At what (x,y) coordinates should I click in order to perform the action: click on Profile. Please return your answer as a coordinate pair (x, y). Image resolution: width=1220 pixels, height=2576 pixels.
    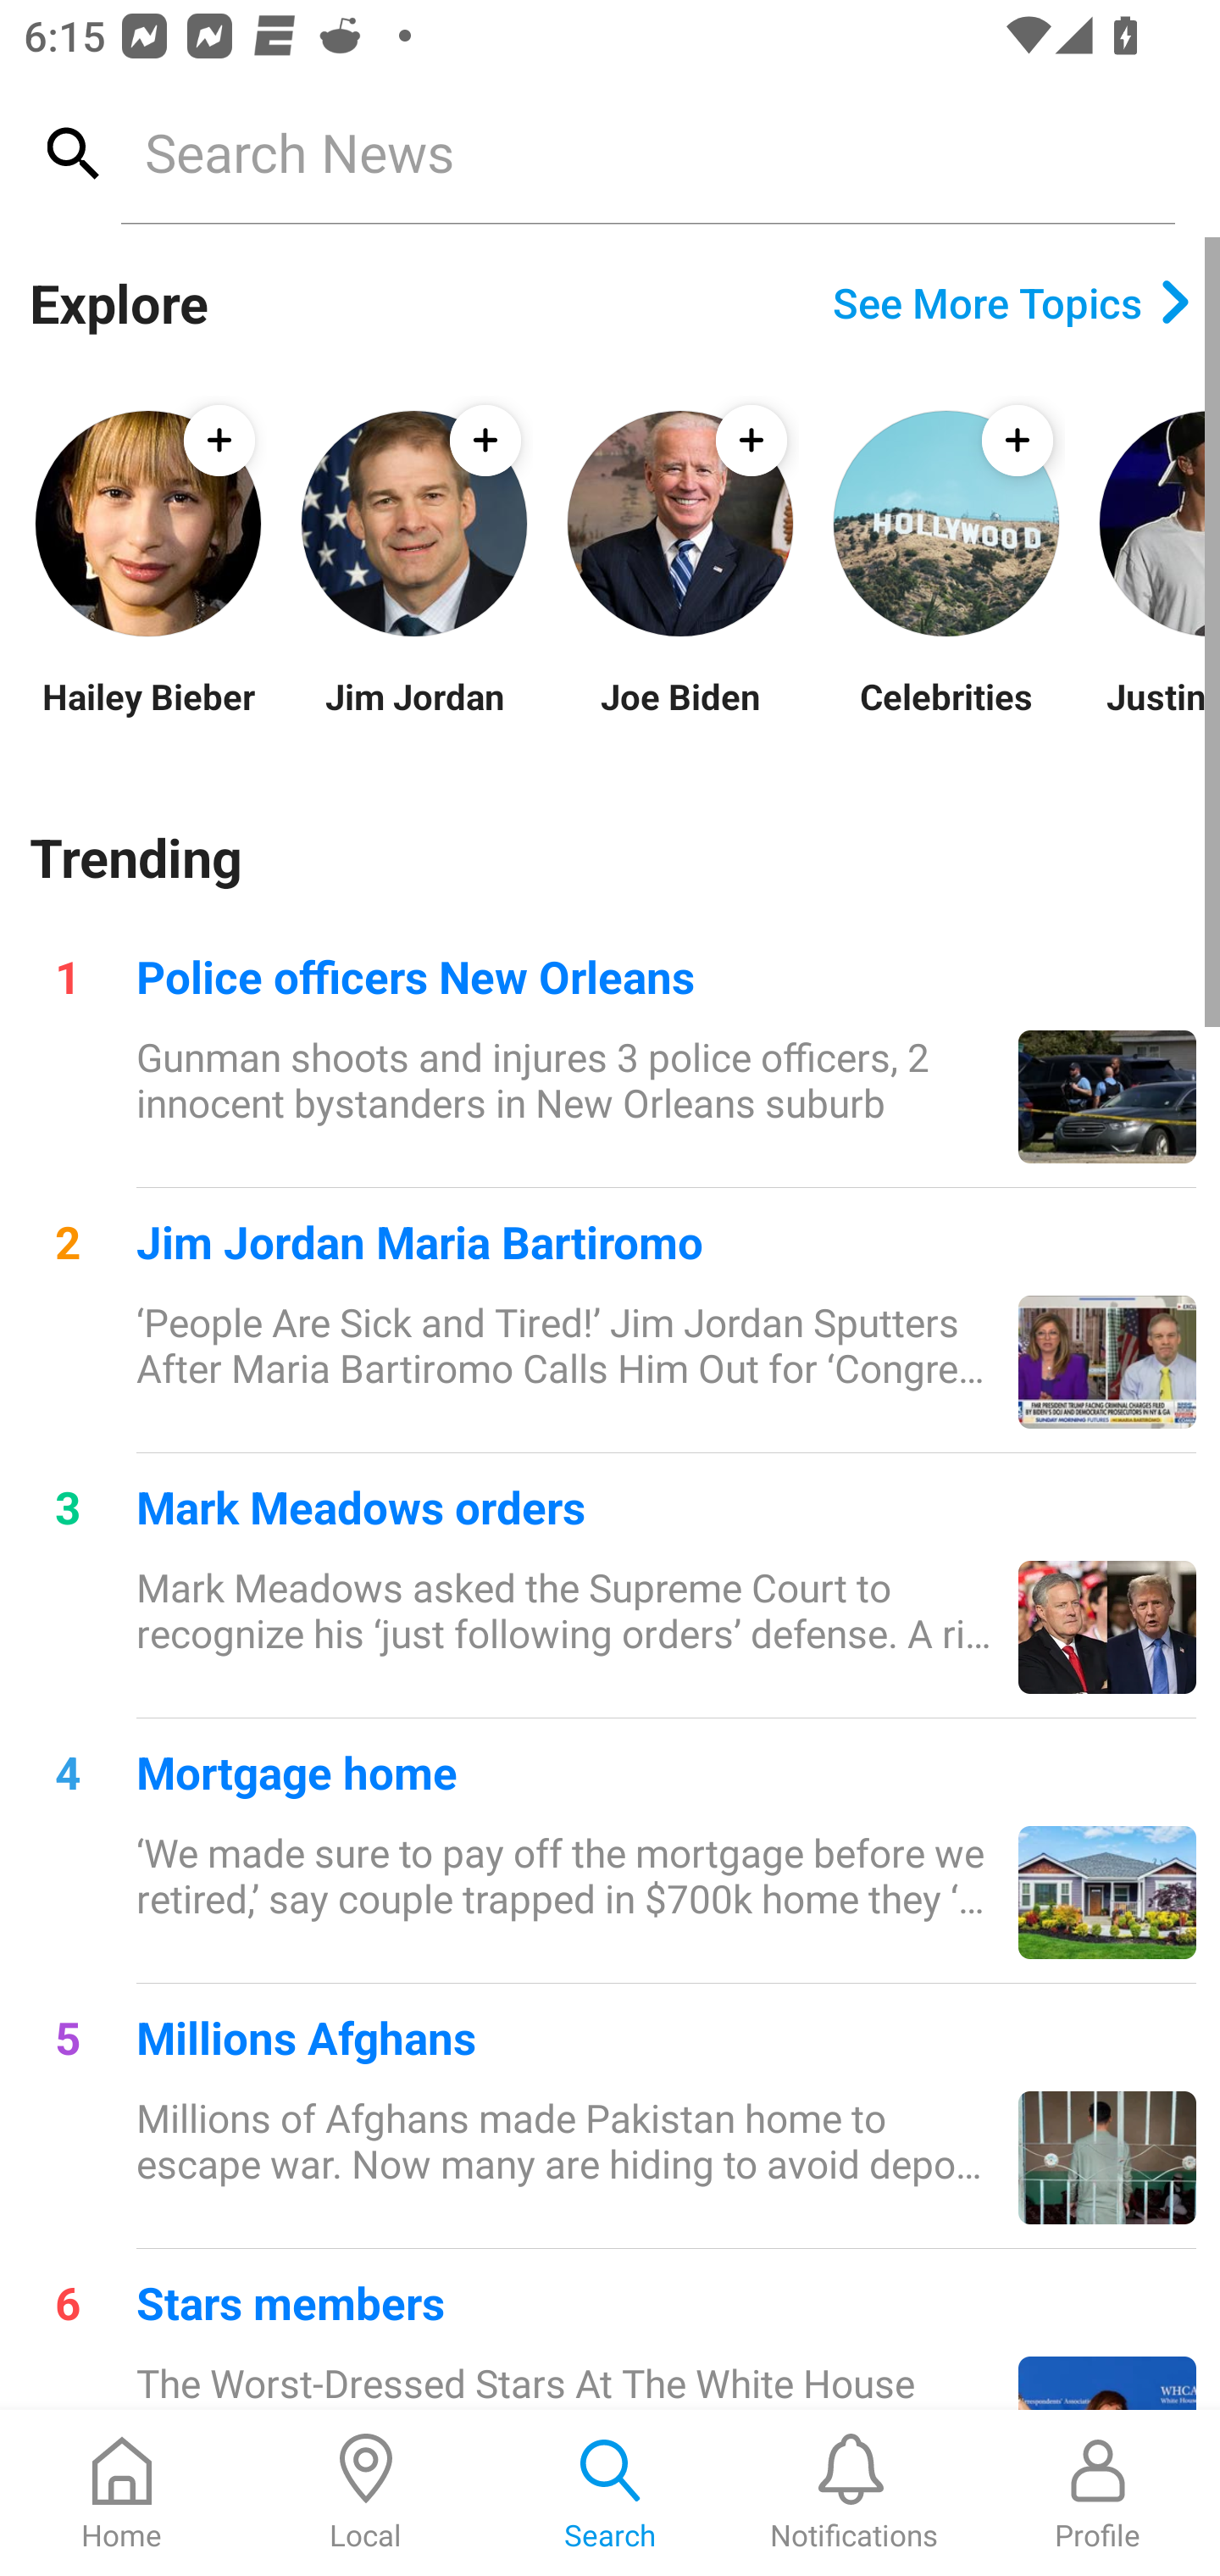
    Looking at the image, I should click on (1098, 2493).